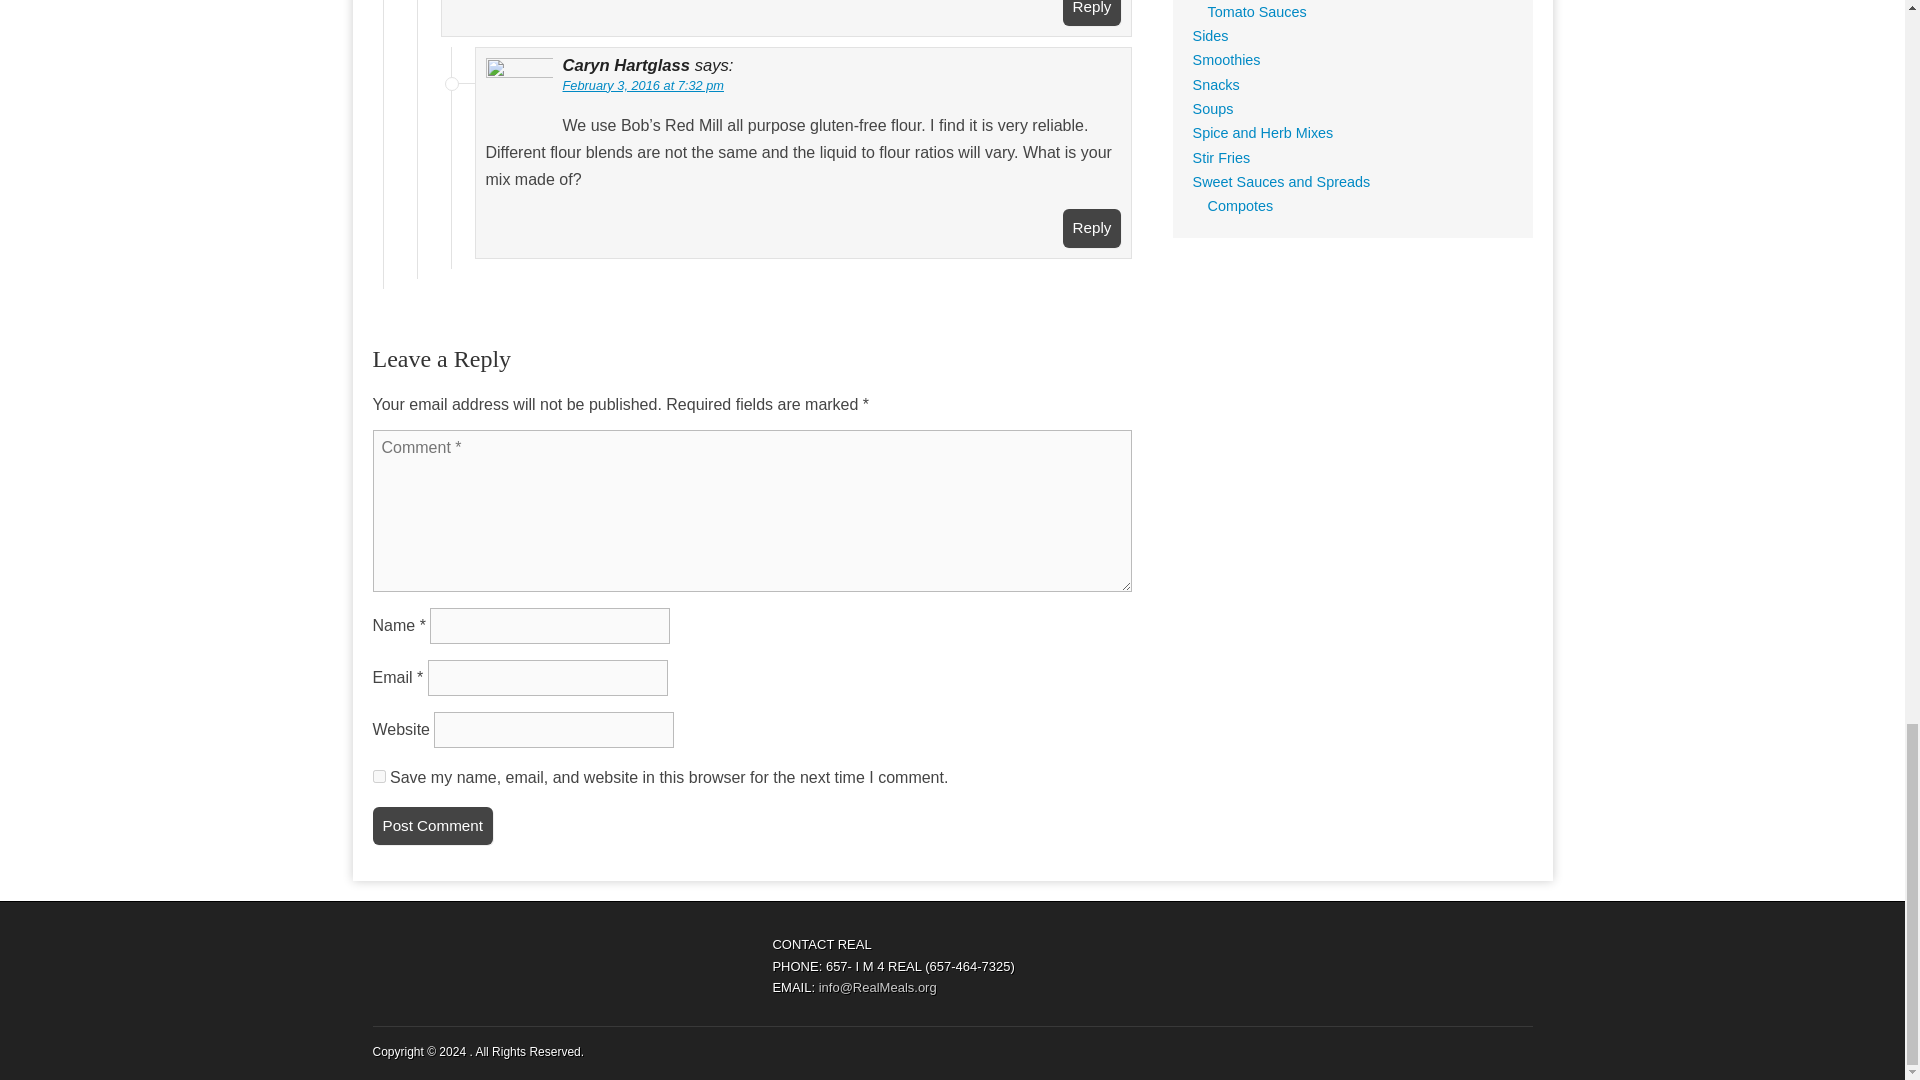 The image size is (1920, 1080). What do you see at coordinates (432, 825) in the screenshot?
I see `Post Comment` at bounding box center [432, 825].